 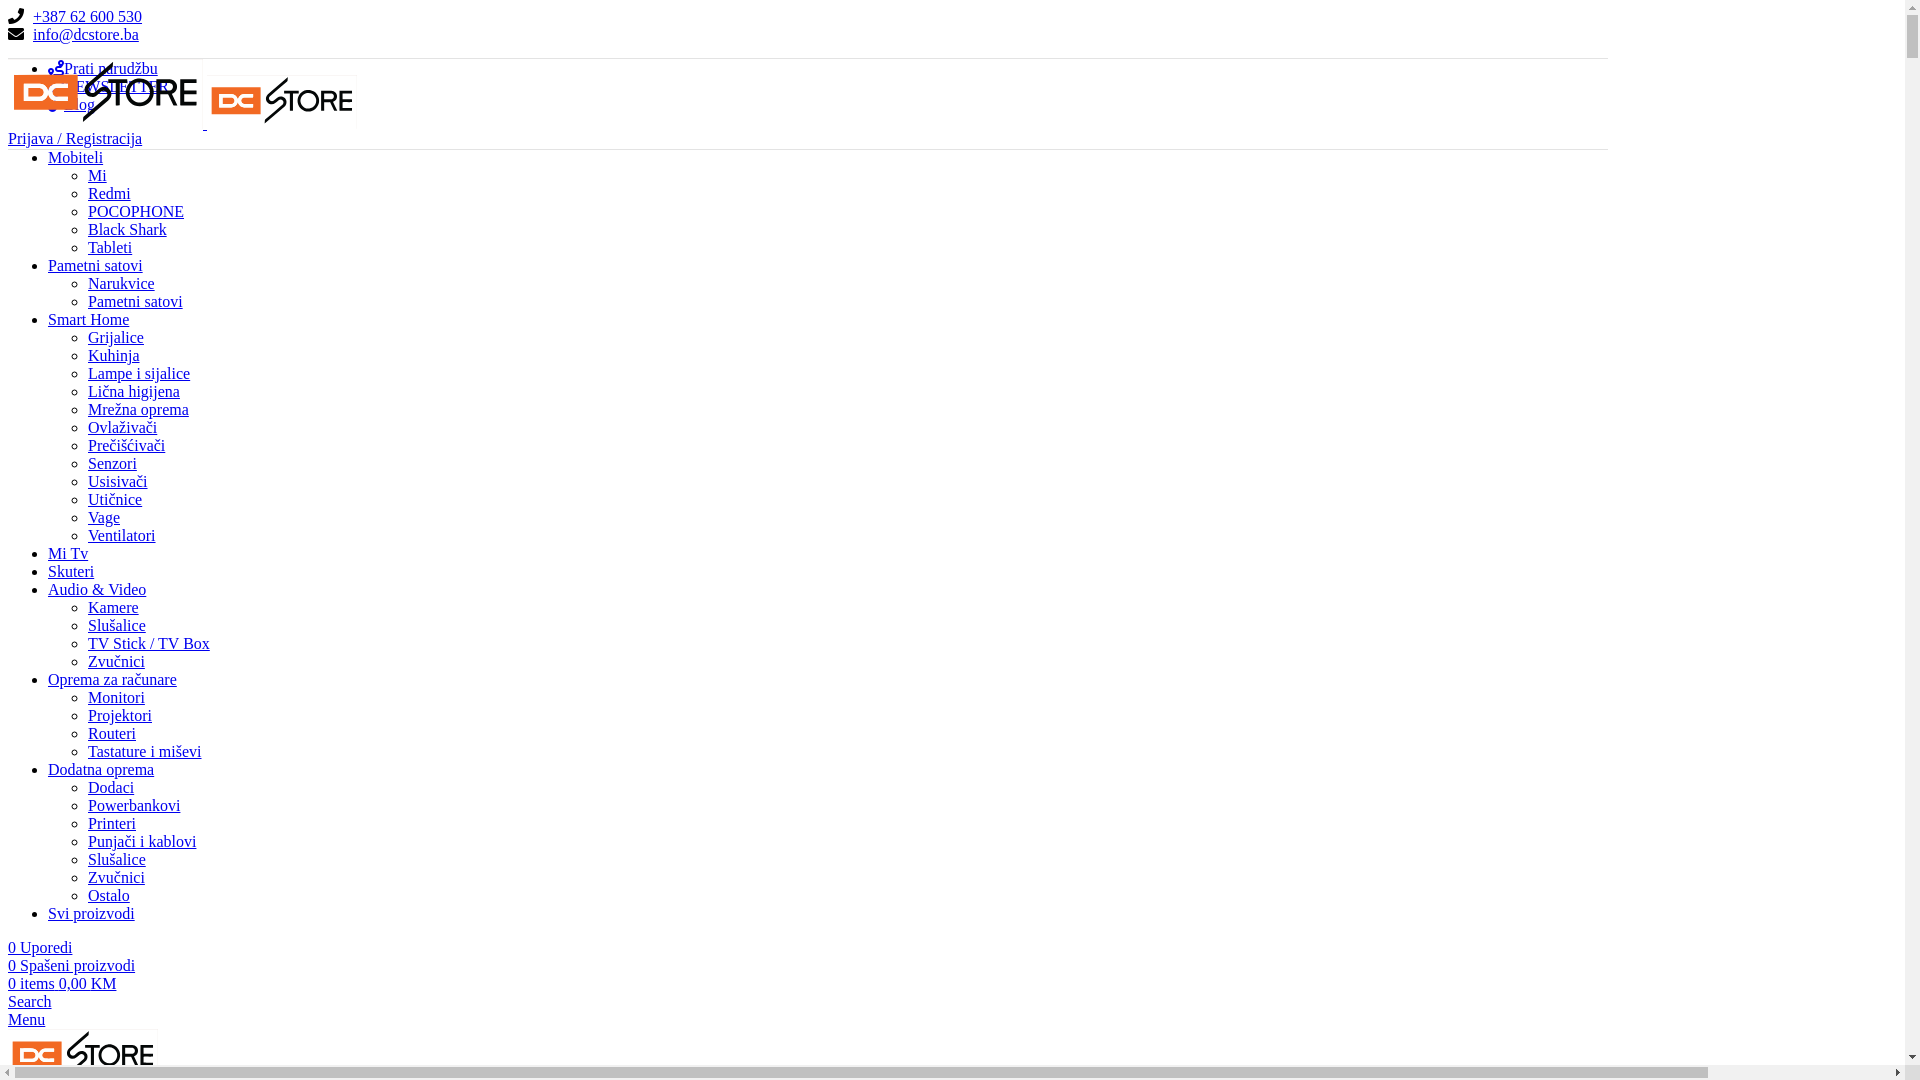 I want to click on Menu, so click(x=26, y=1020).